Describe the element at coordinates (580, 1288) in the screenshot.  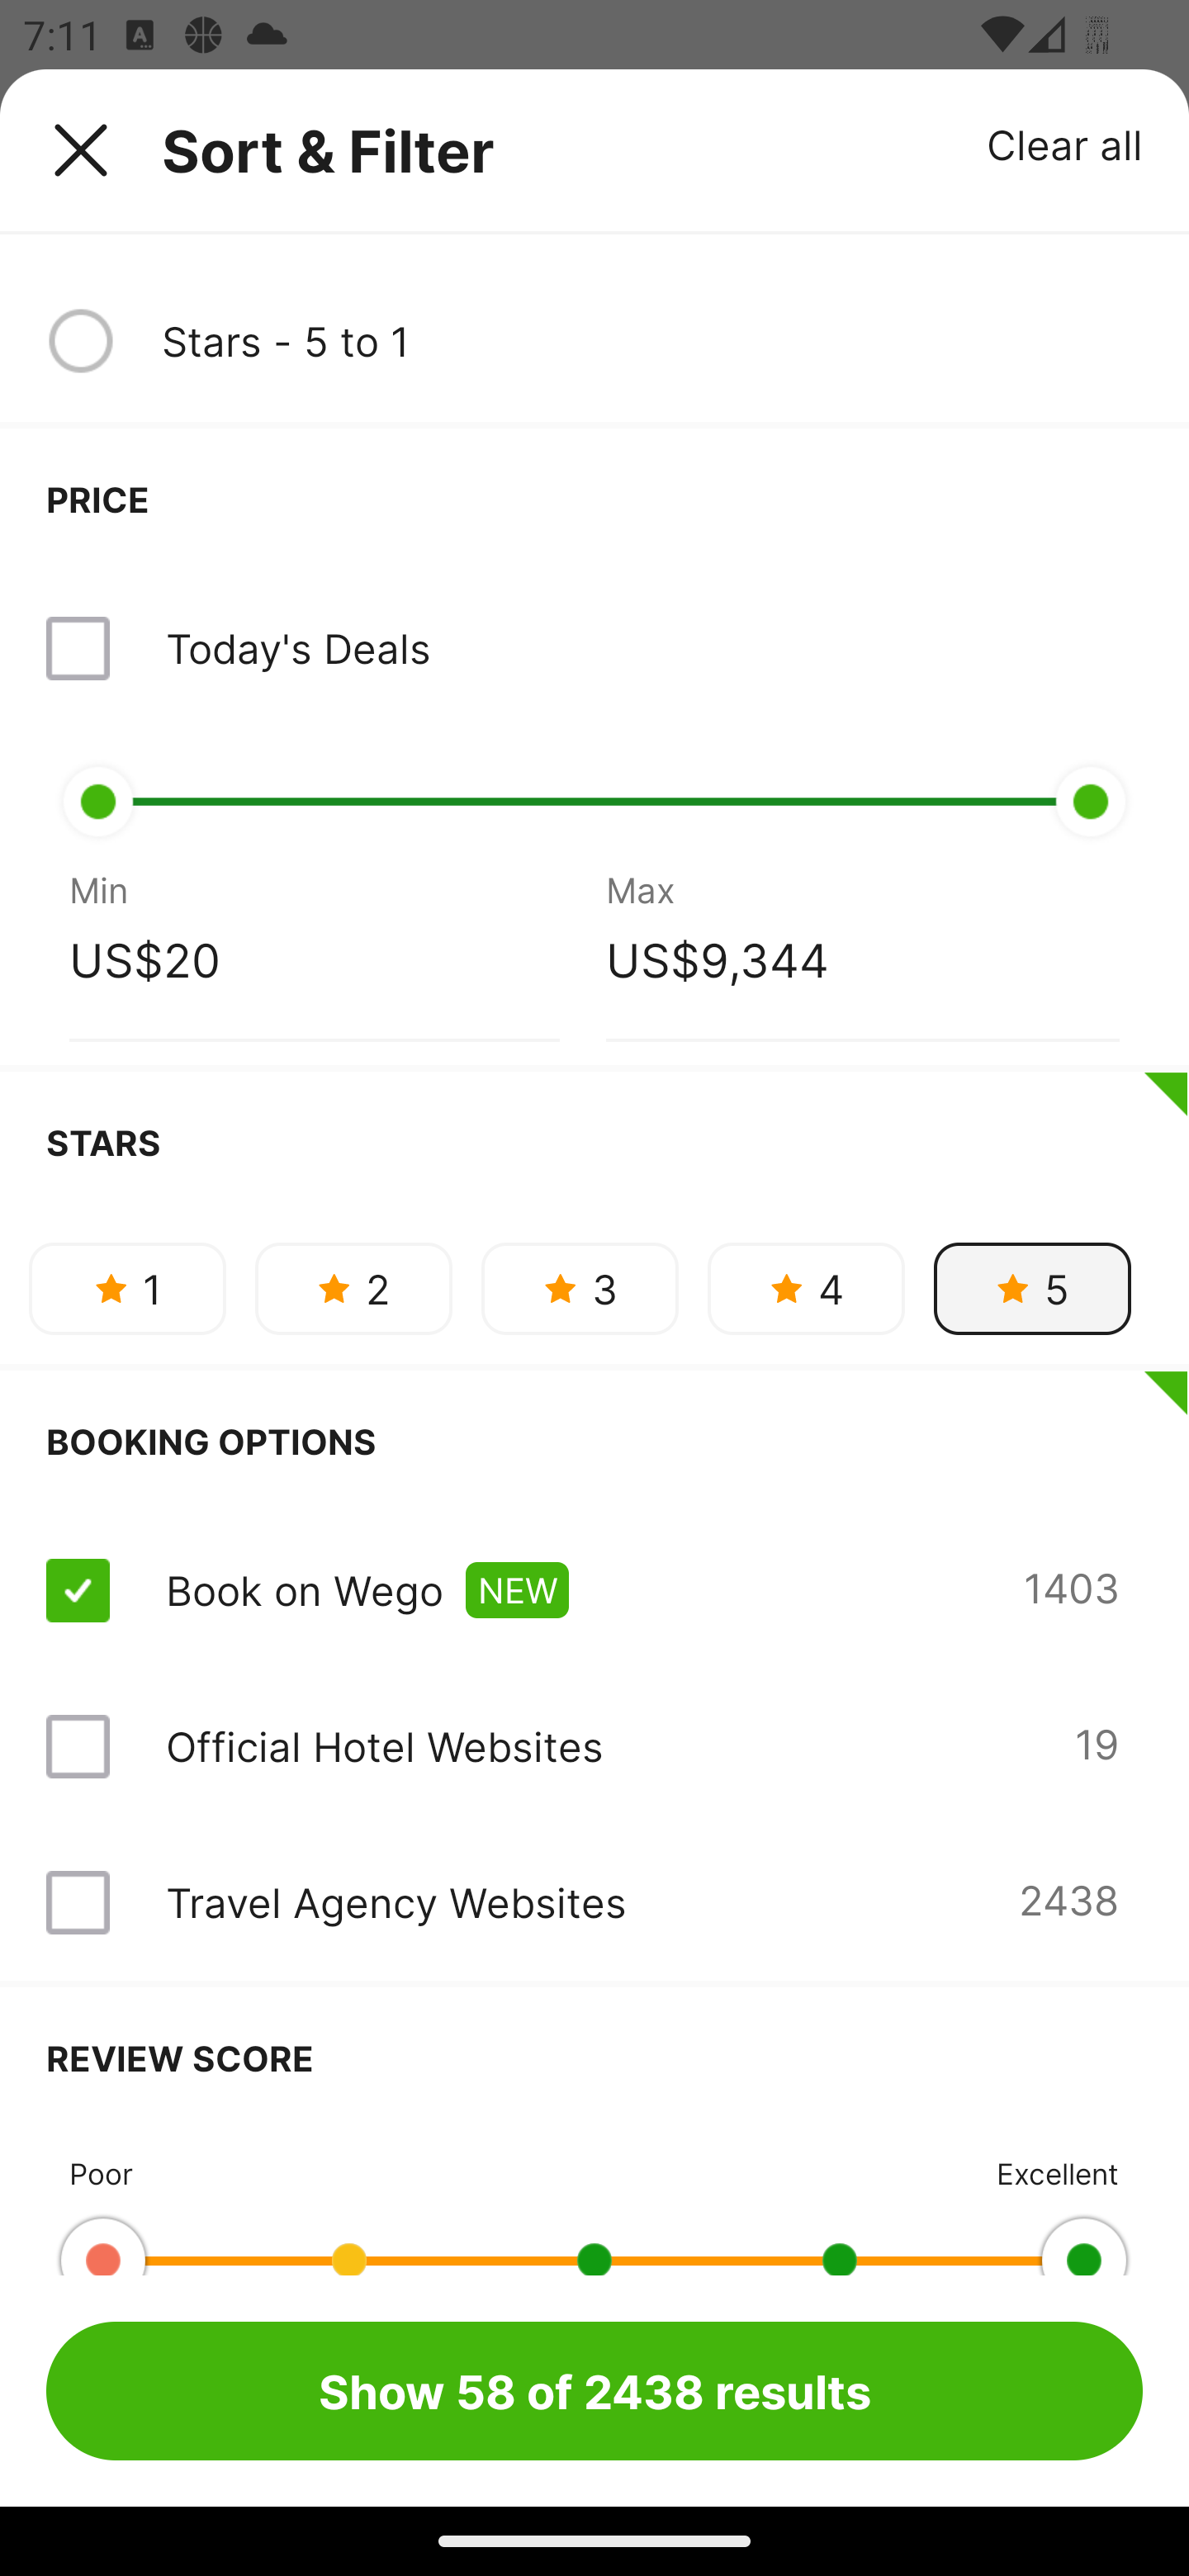
I see `3` at that location.